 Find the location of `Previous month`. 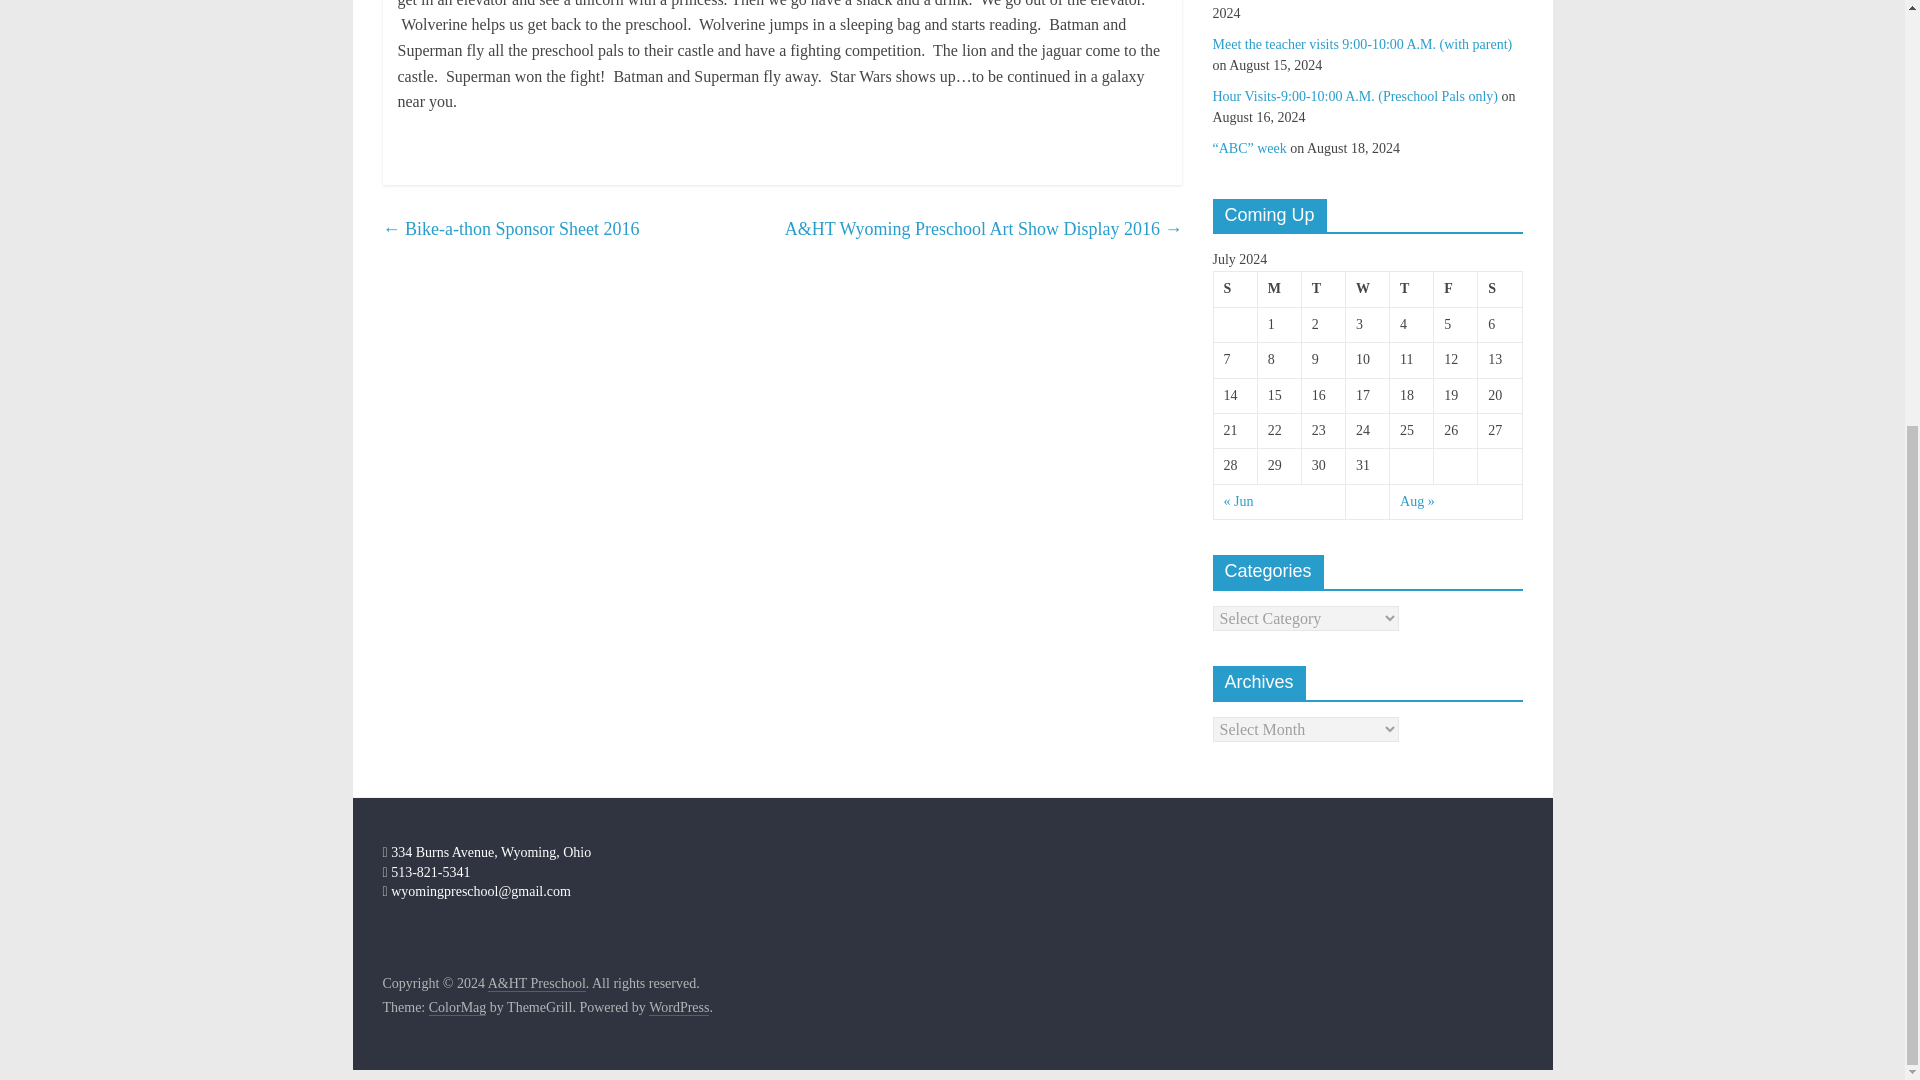

Previous month is located at coordinates (1238, 500).